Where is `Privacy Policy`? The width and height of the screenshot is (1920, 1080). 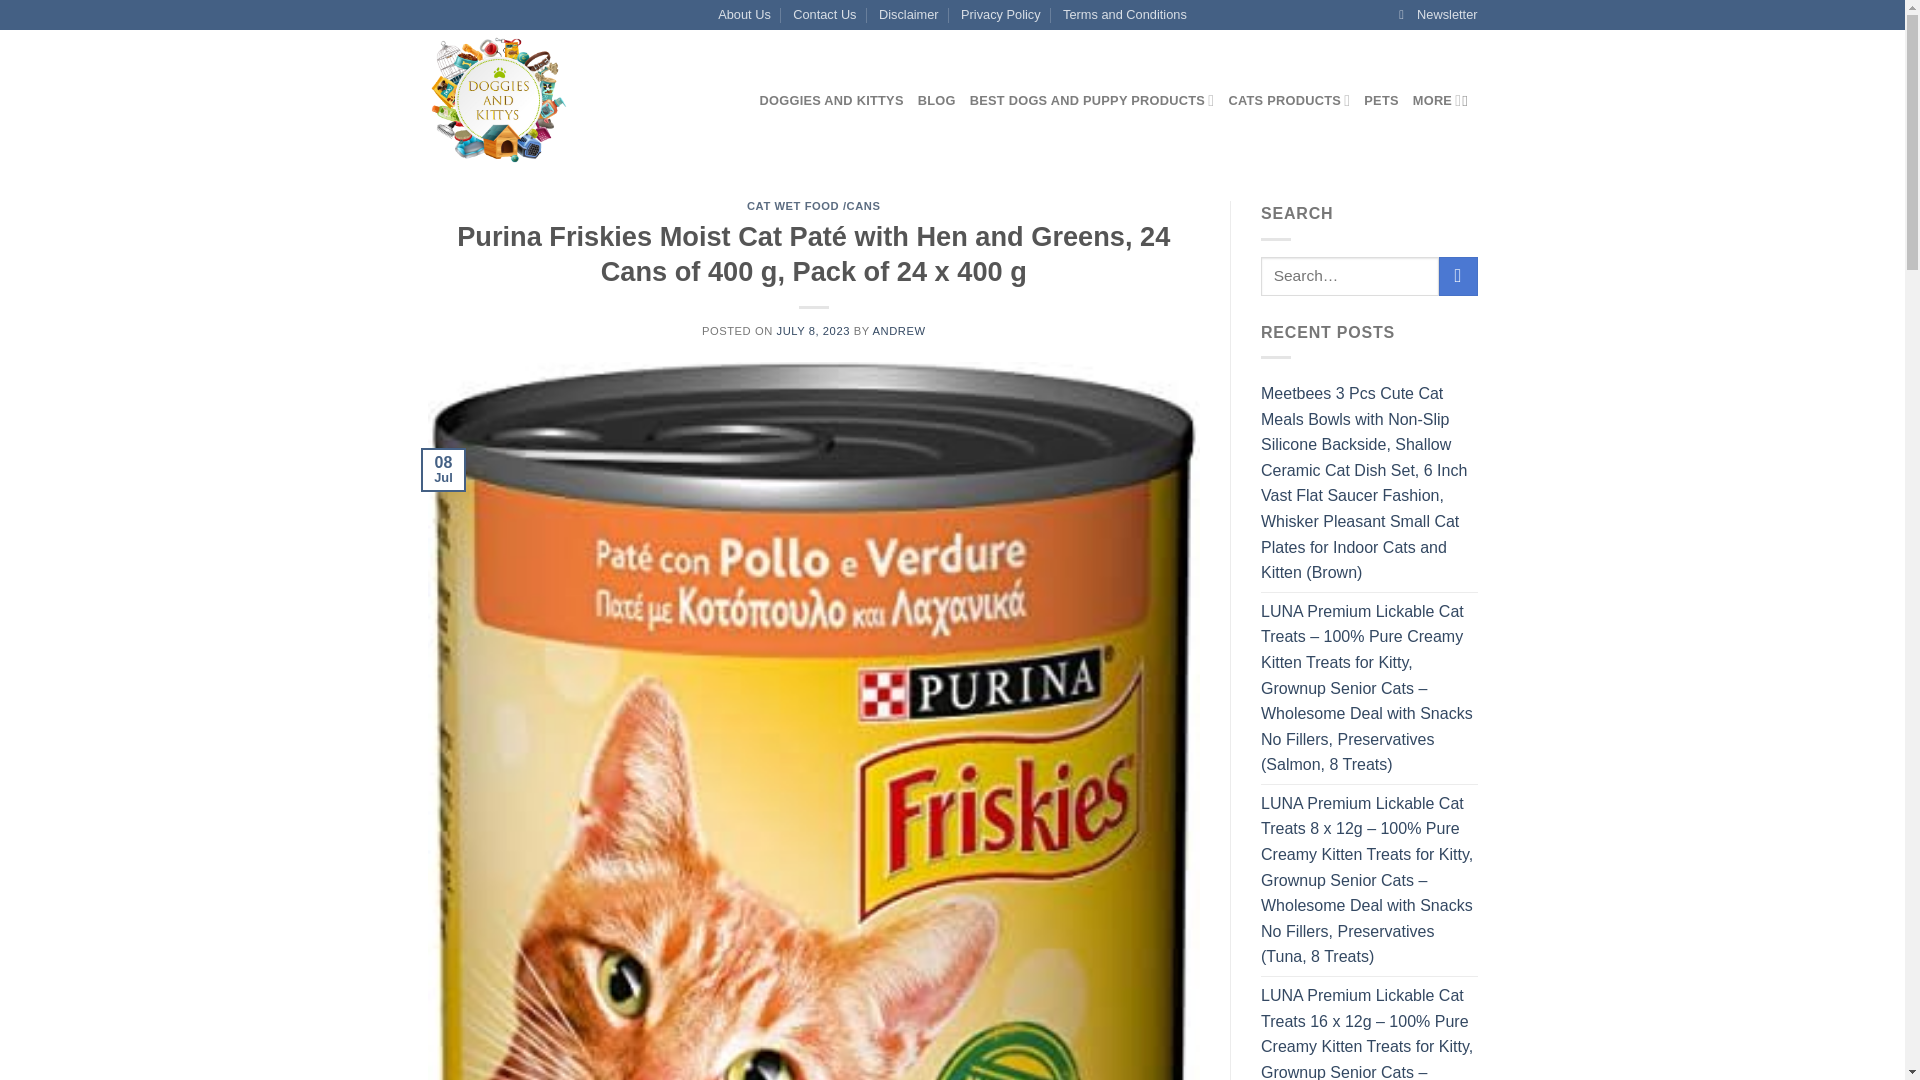 Privacy Policy is located at coordinates (1000, 15).